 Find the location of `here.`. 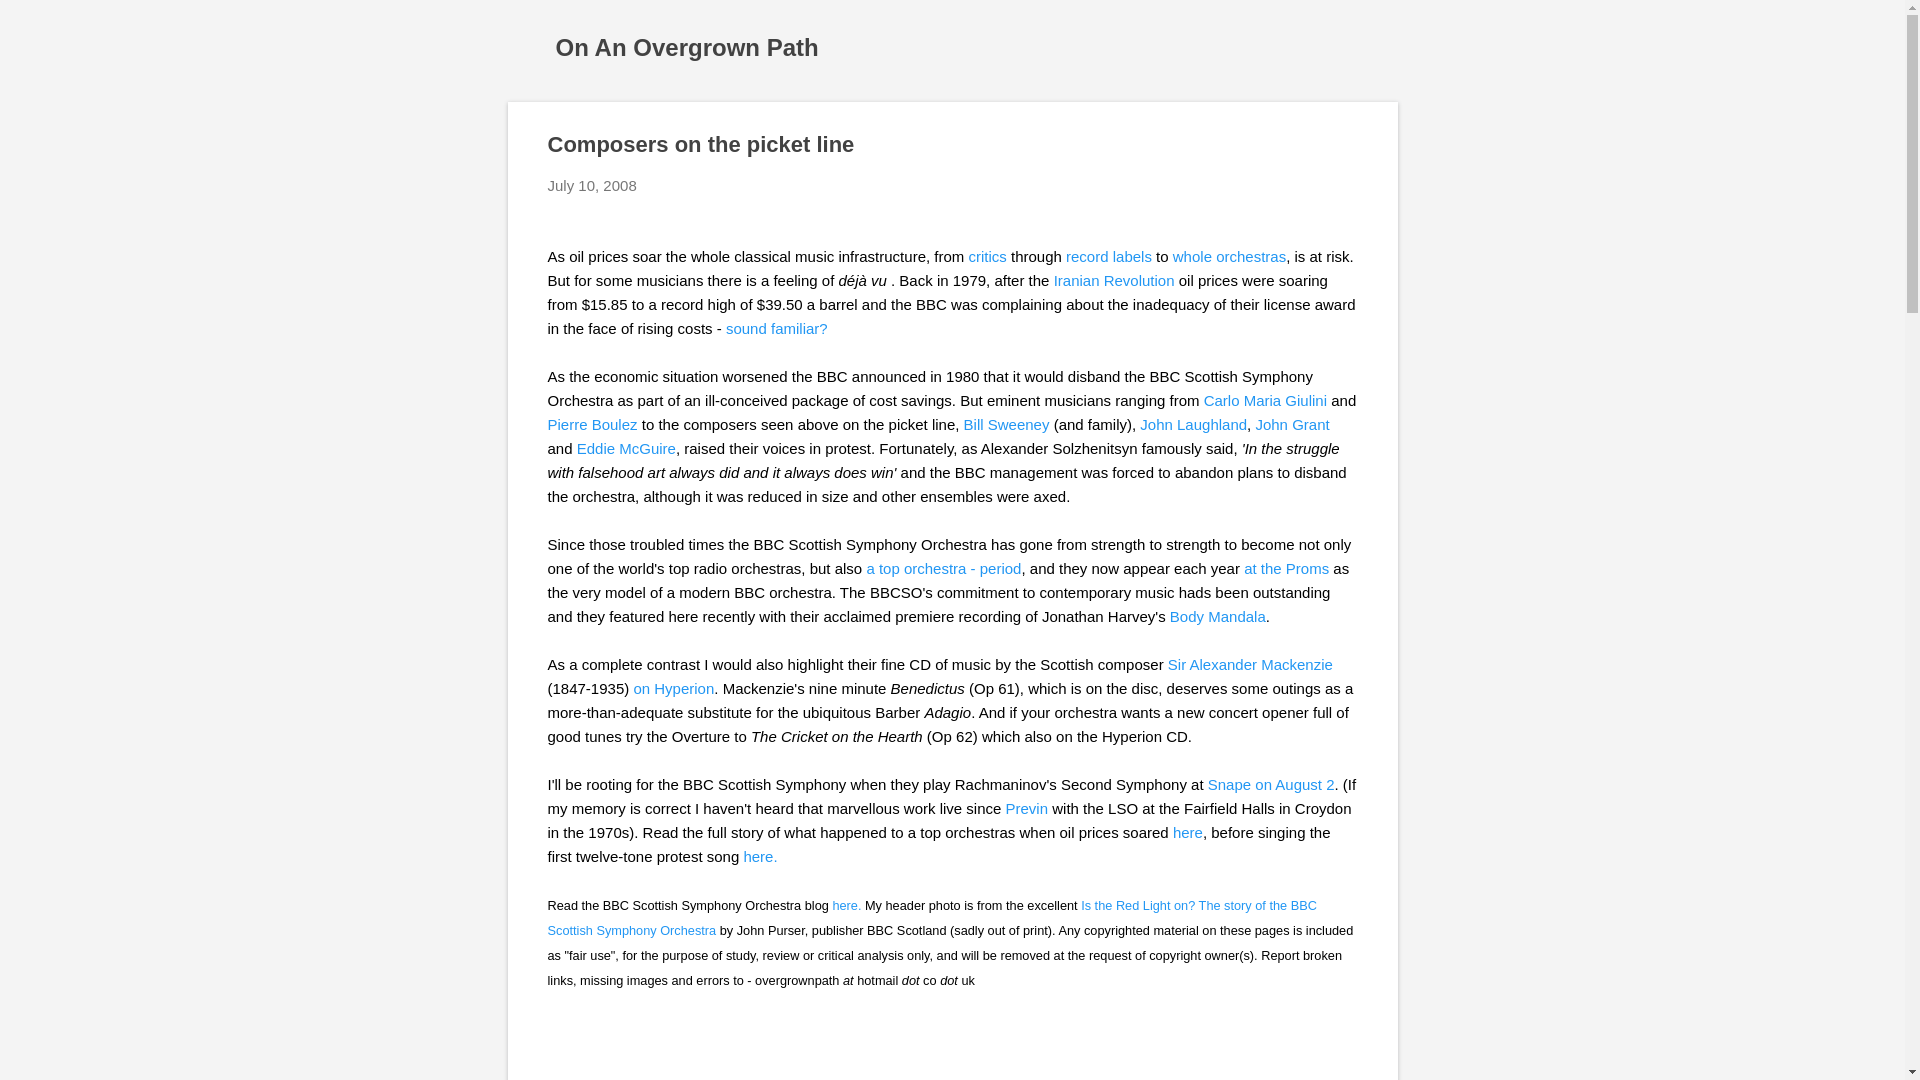

here. is located at coordinates (760, 856).